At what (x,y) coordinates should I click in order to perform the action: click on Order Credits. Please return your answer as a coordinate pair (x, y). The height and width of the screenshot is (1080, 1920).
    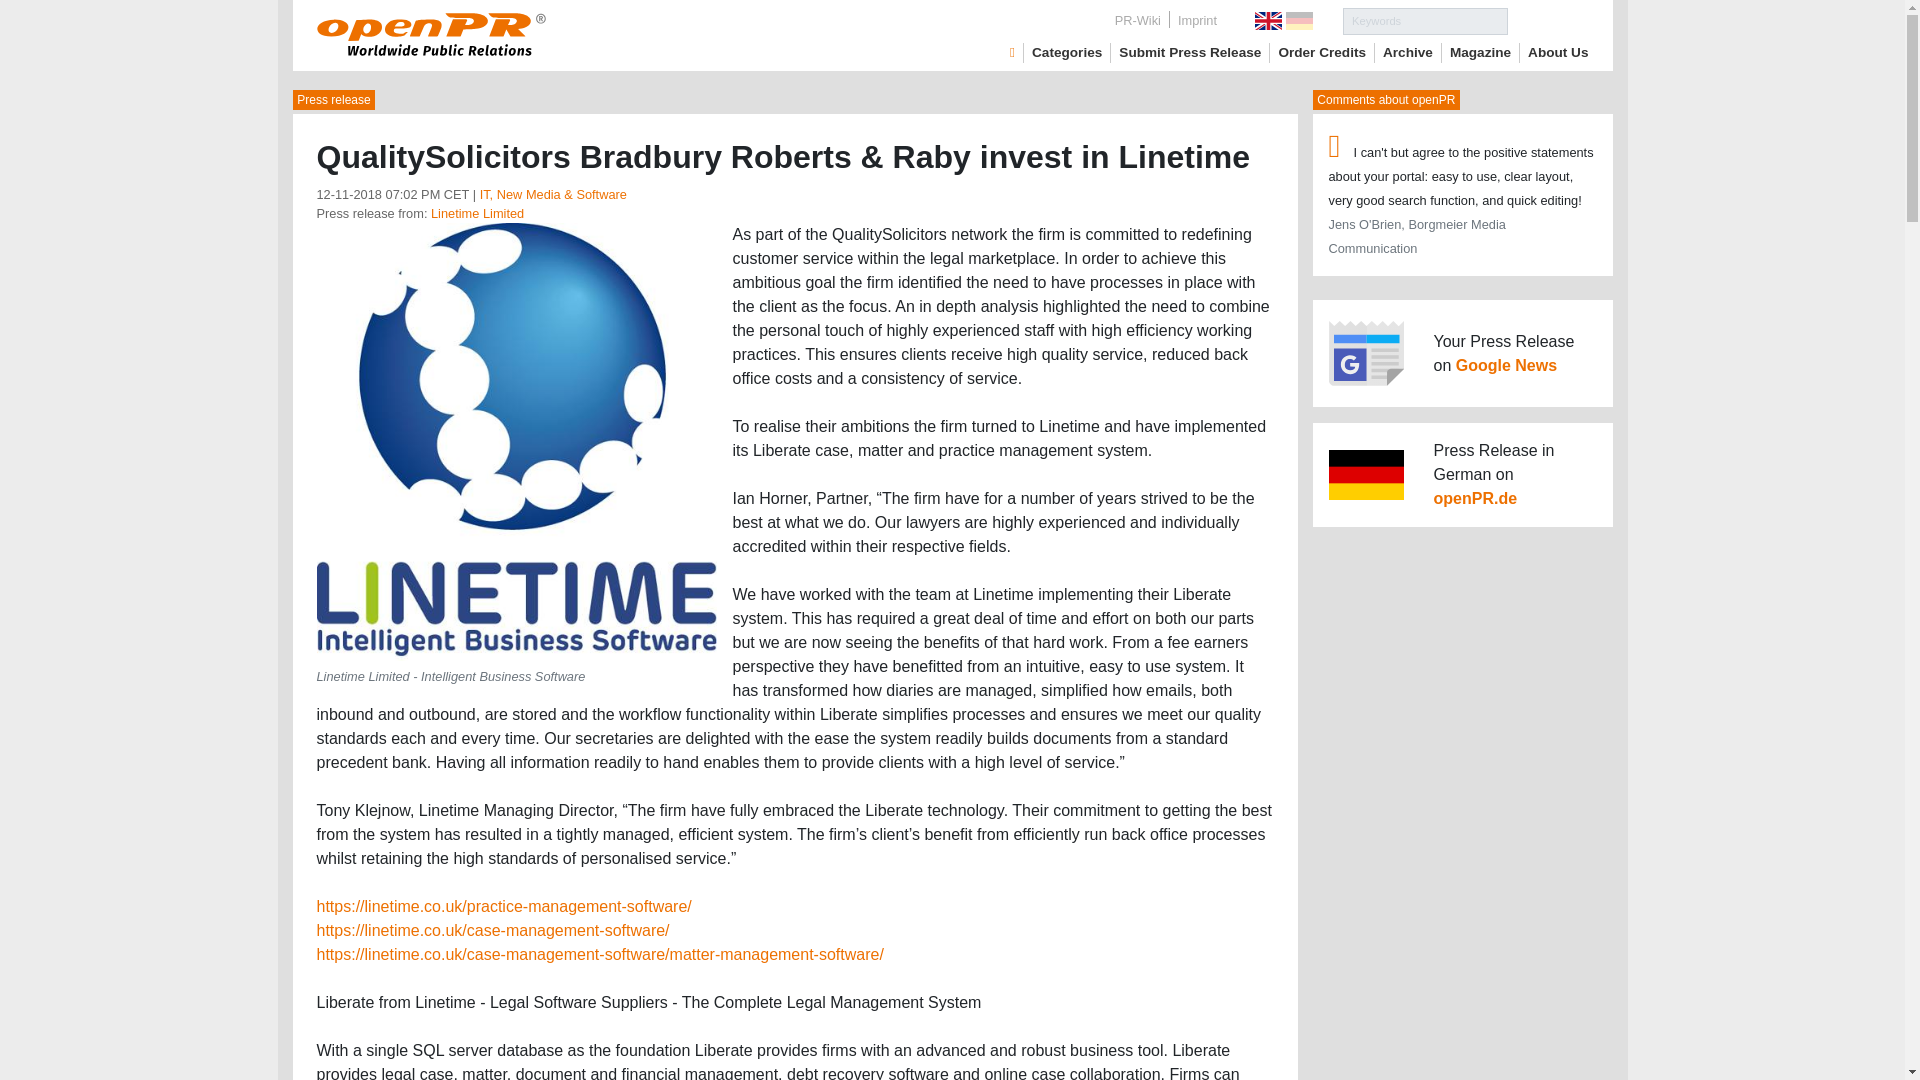
    Looking at the image, I should click on (1322, 52).